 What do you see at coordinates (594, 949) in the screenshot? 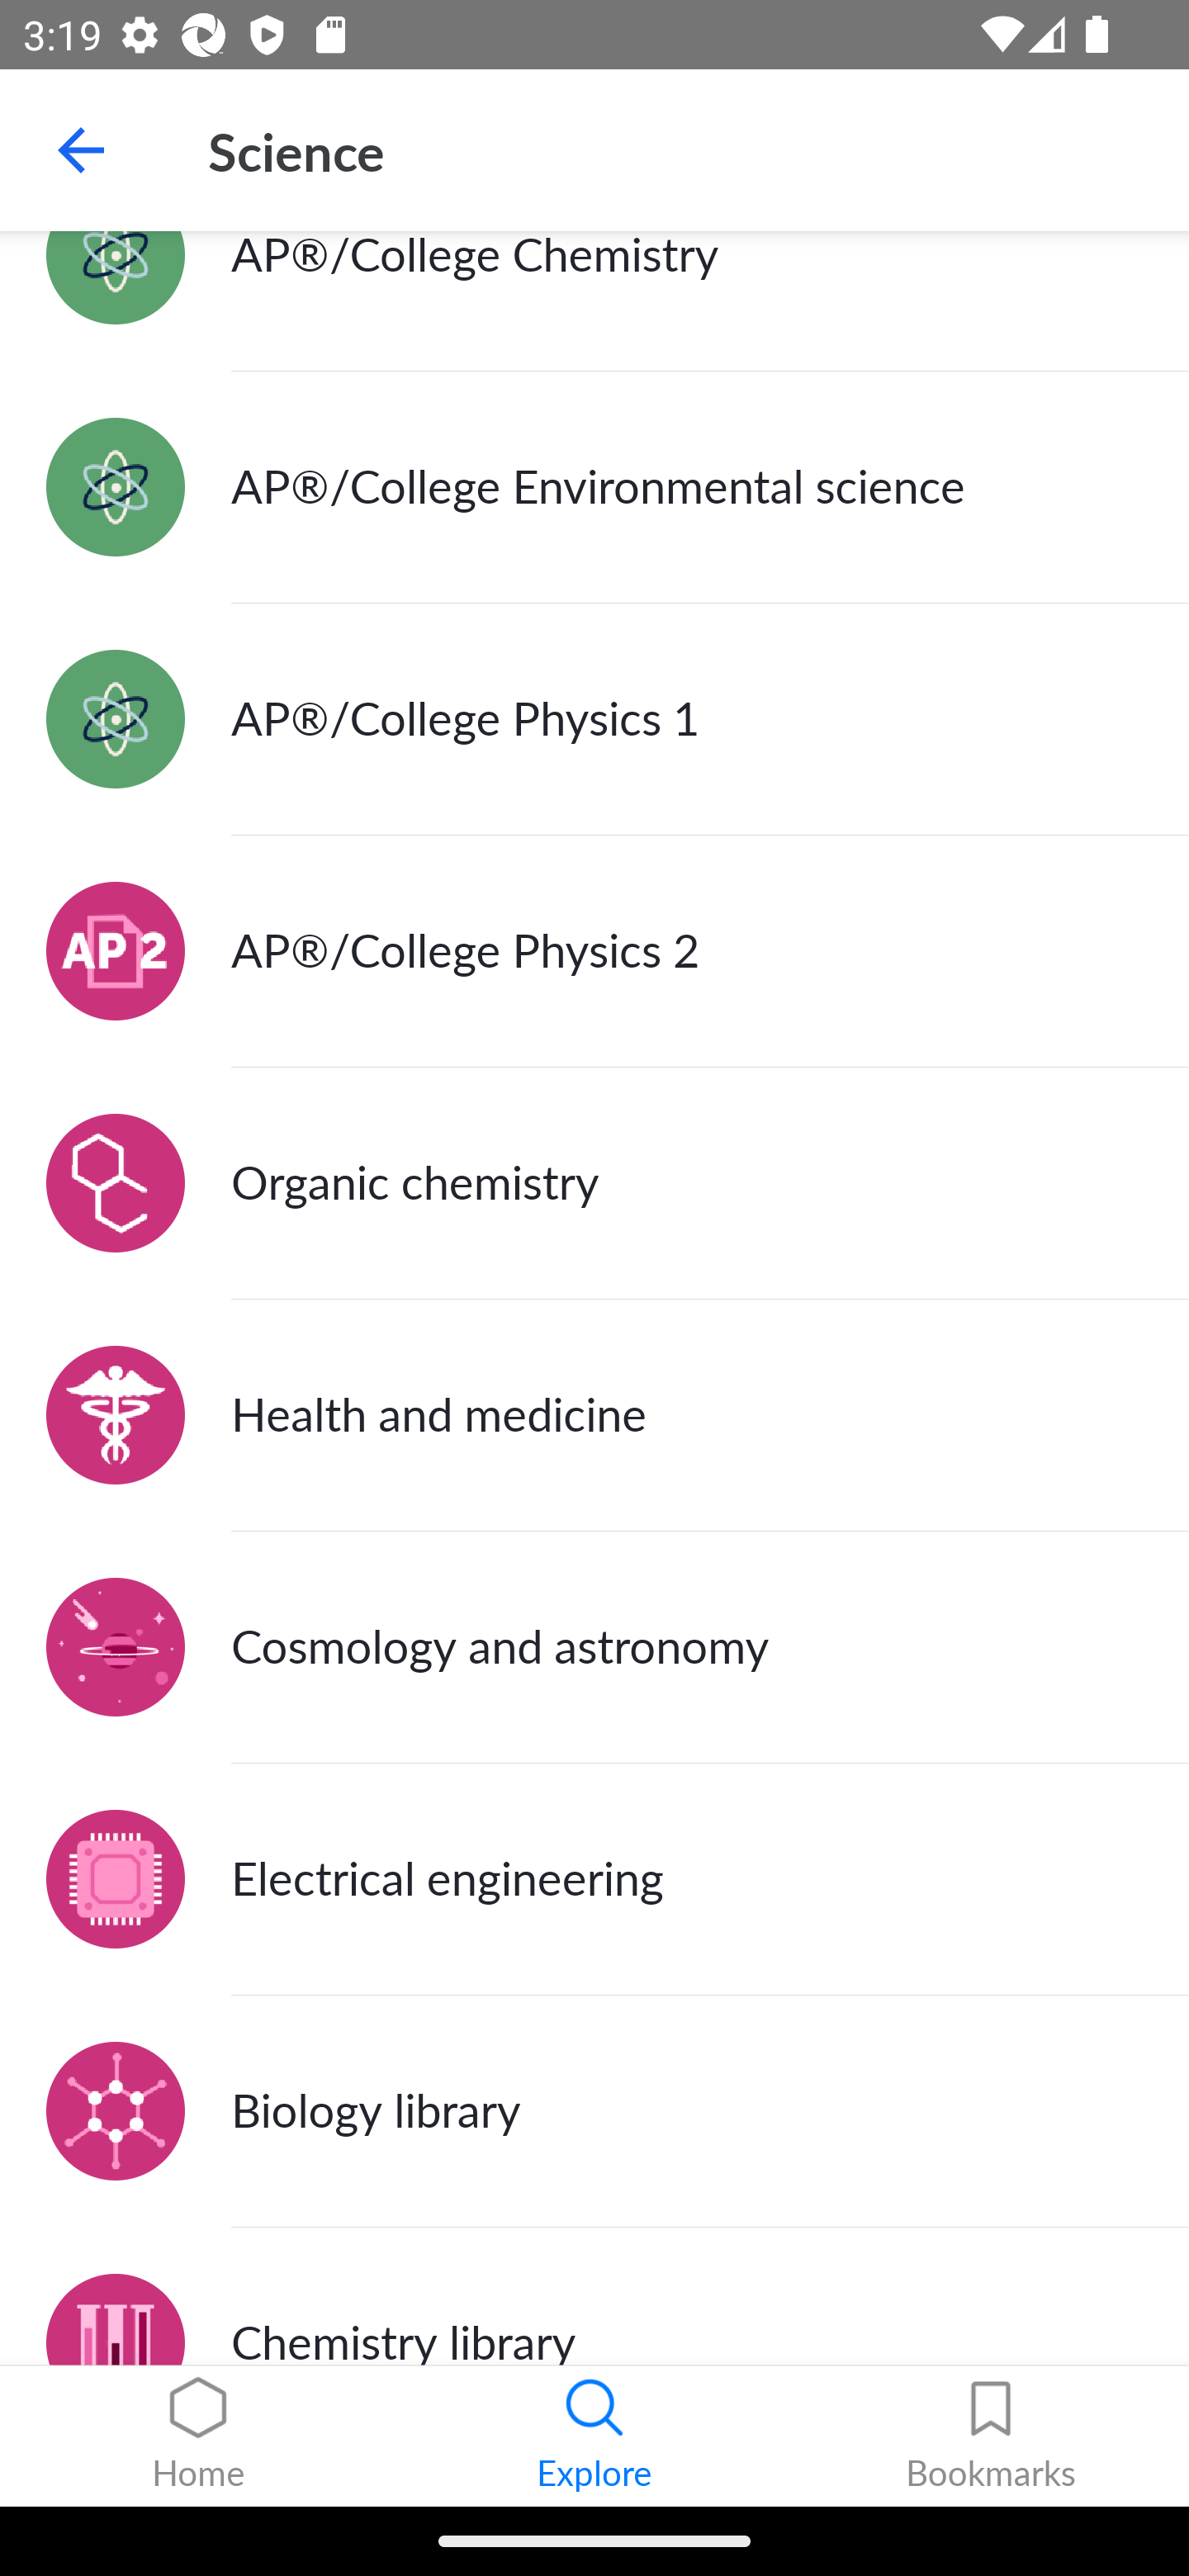
I see `AP®︎/College Physics 2` at bounding box center [594, 949].